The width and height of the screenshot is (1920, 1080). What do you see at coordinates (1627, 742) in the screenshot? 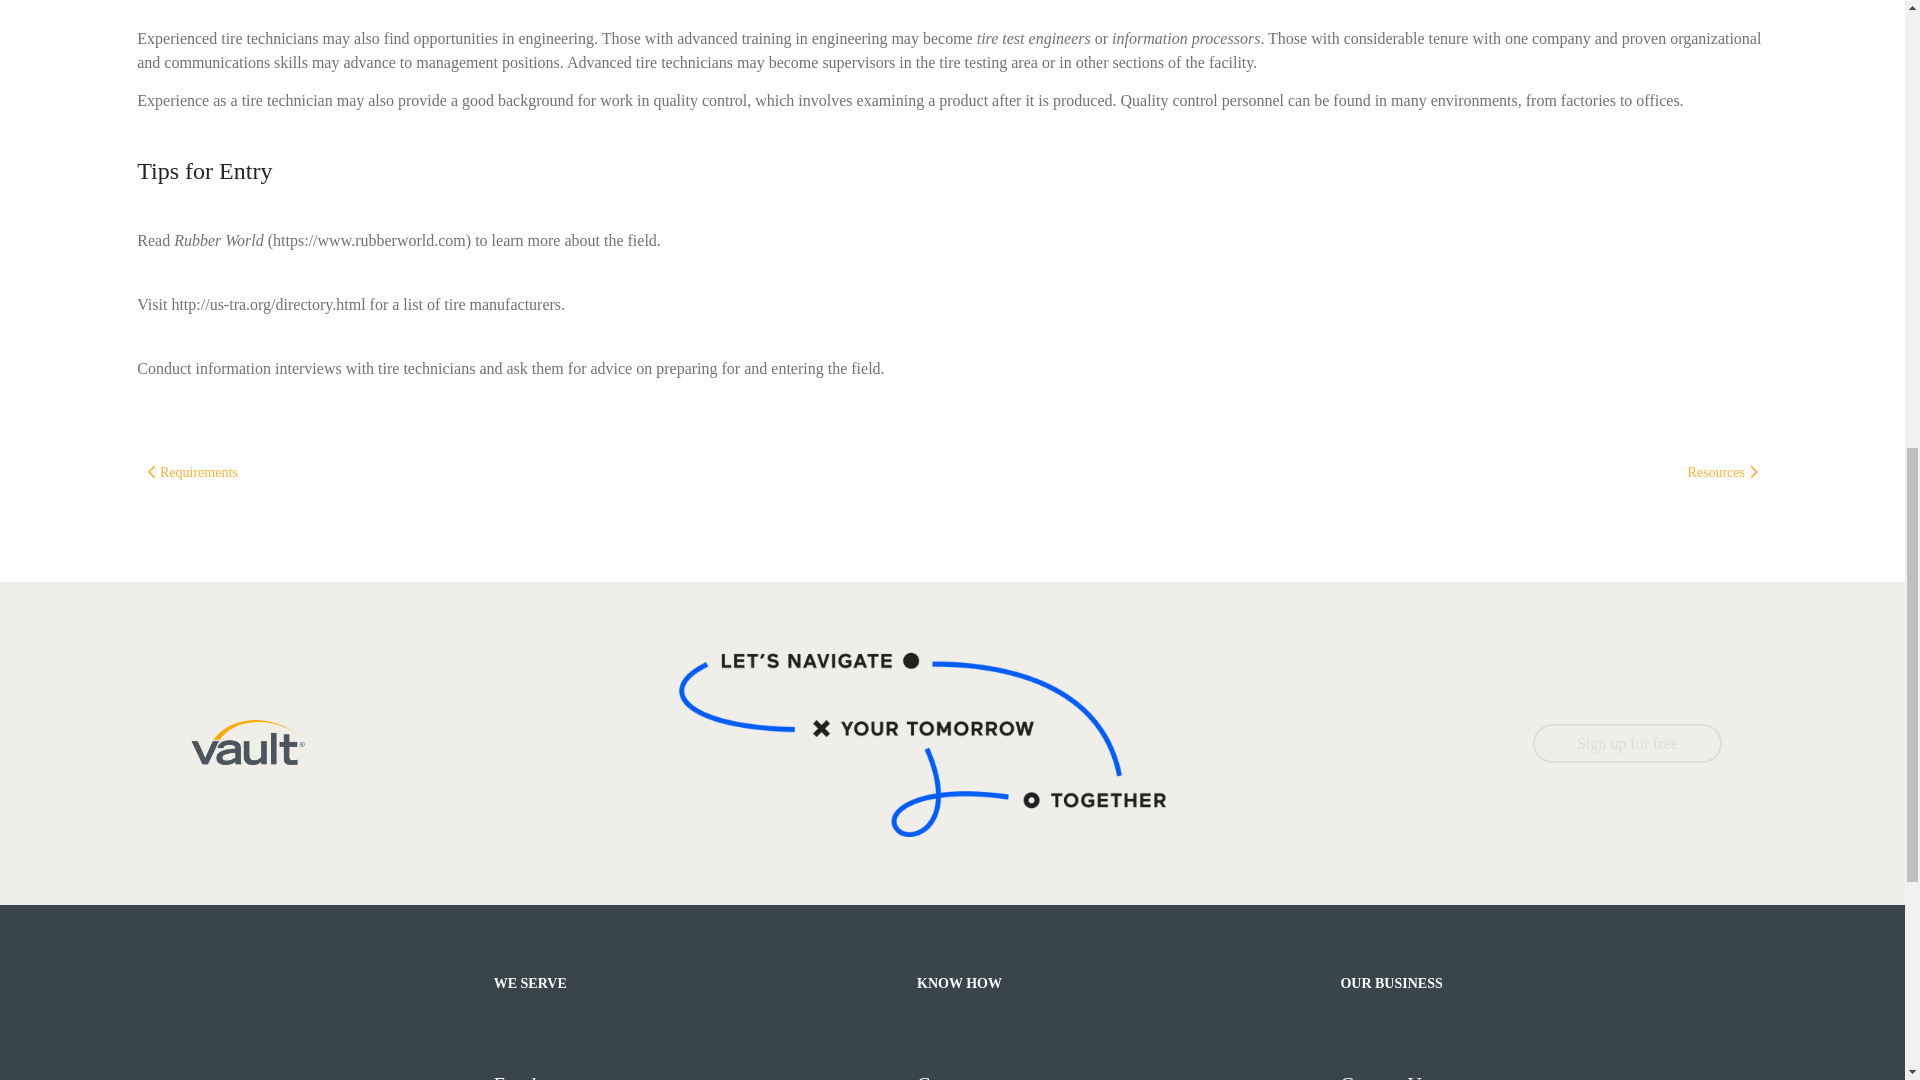
I see `Sign up for free` at bounding box center [1627, 742].